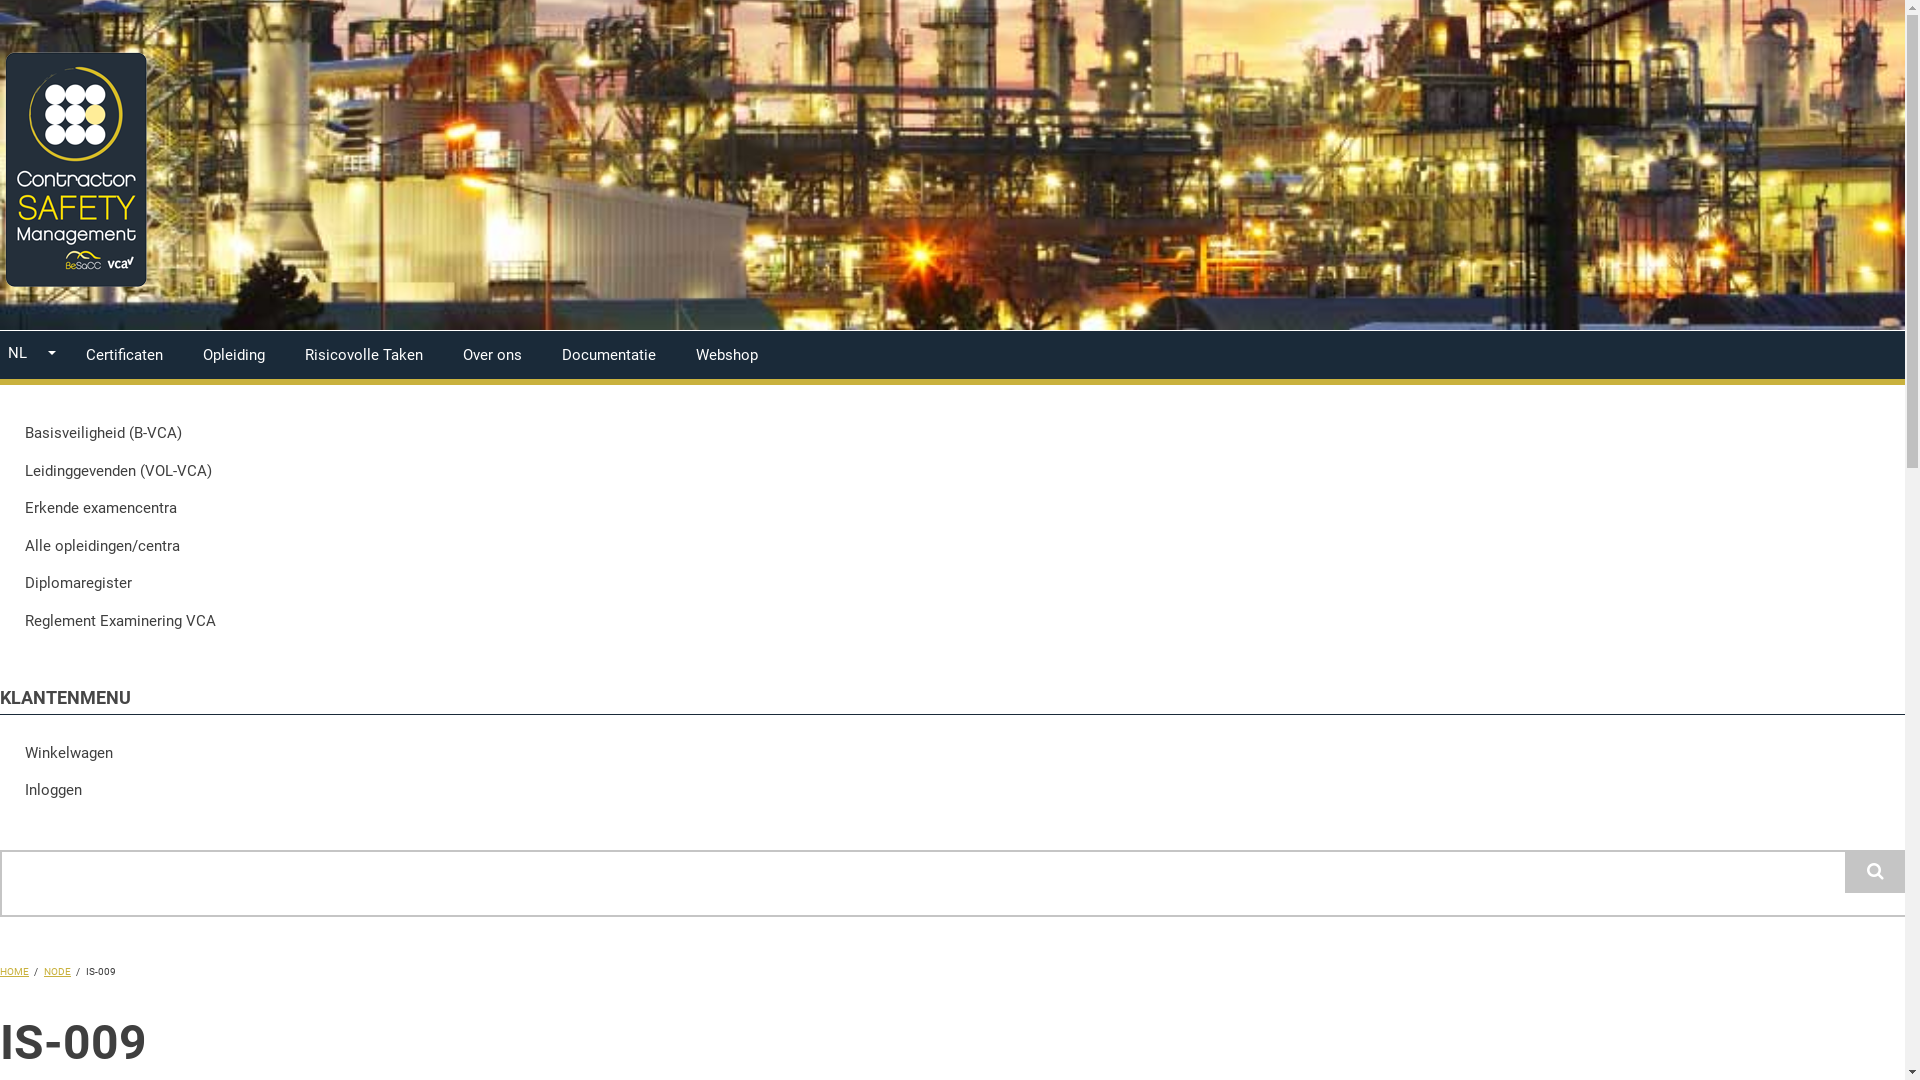  Describe the element at coordinates (0, 0) in the screenshot. I see `Skip to main content` at that location.